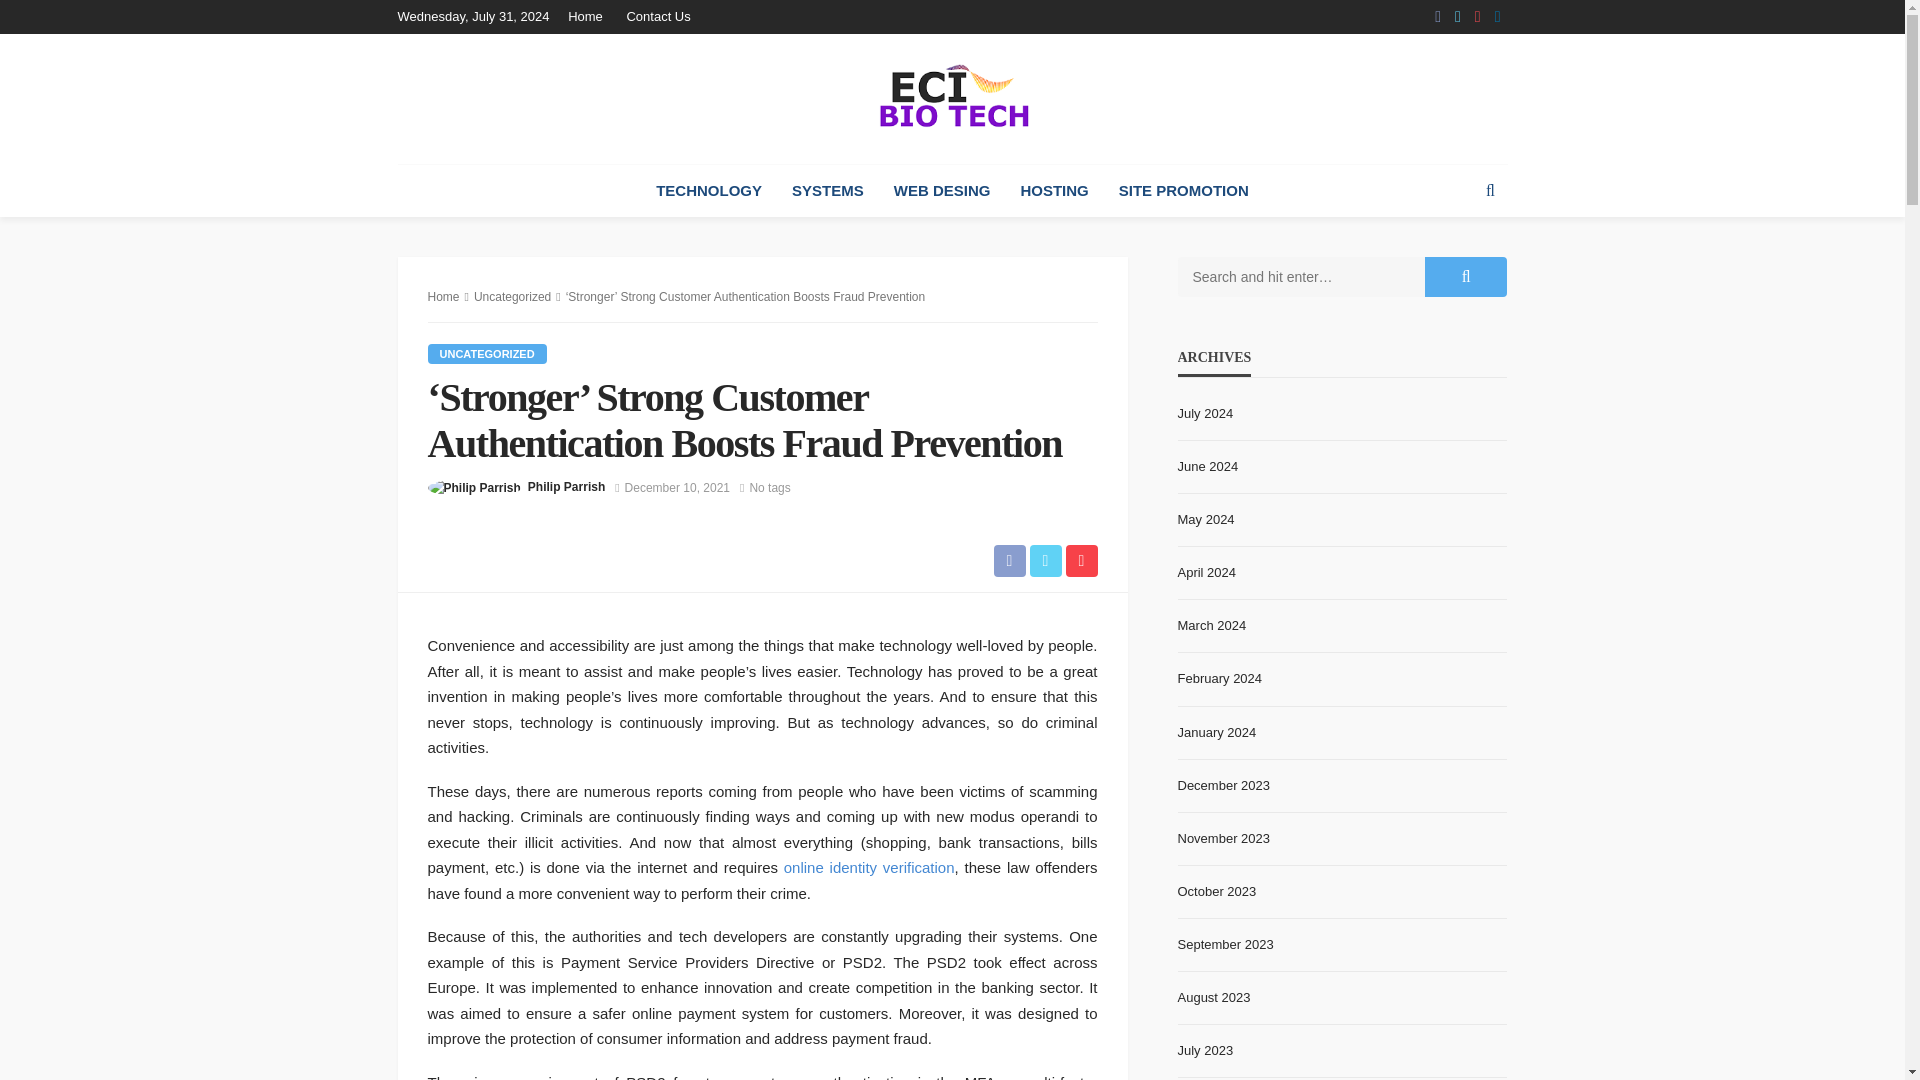 Image resolution: width=1920 pixels, height=1080 pixels. Describe the element at coordinates (828, 191) in the screenshot. I see `SYSTEMS` at that location.